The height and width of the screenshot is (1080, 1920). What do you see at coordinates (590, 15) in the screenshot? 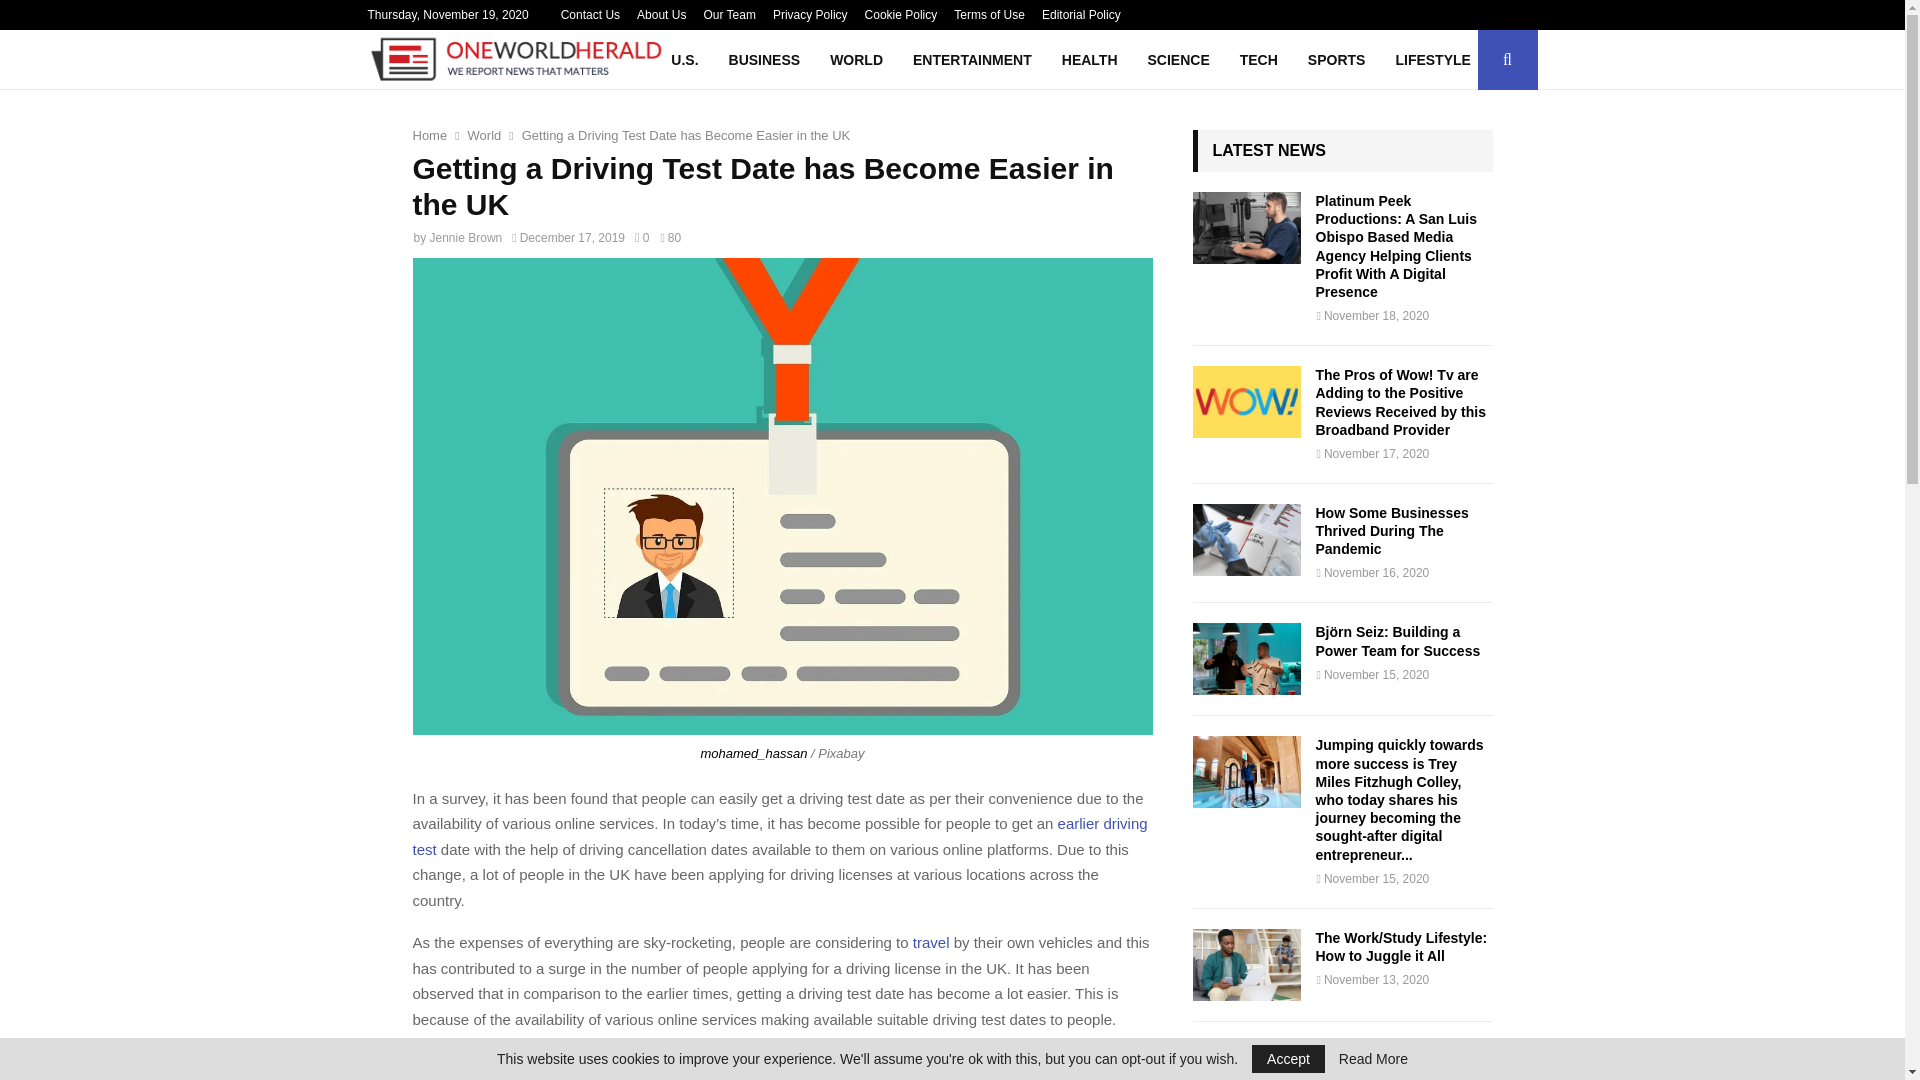
I see `Contact Us` at bounding box center [590, 15].